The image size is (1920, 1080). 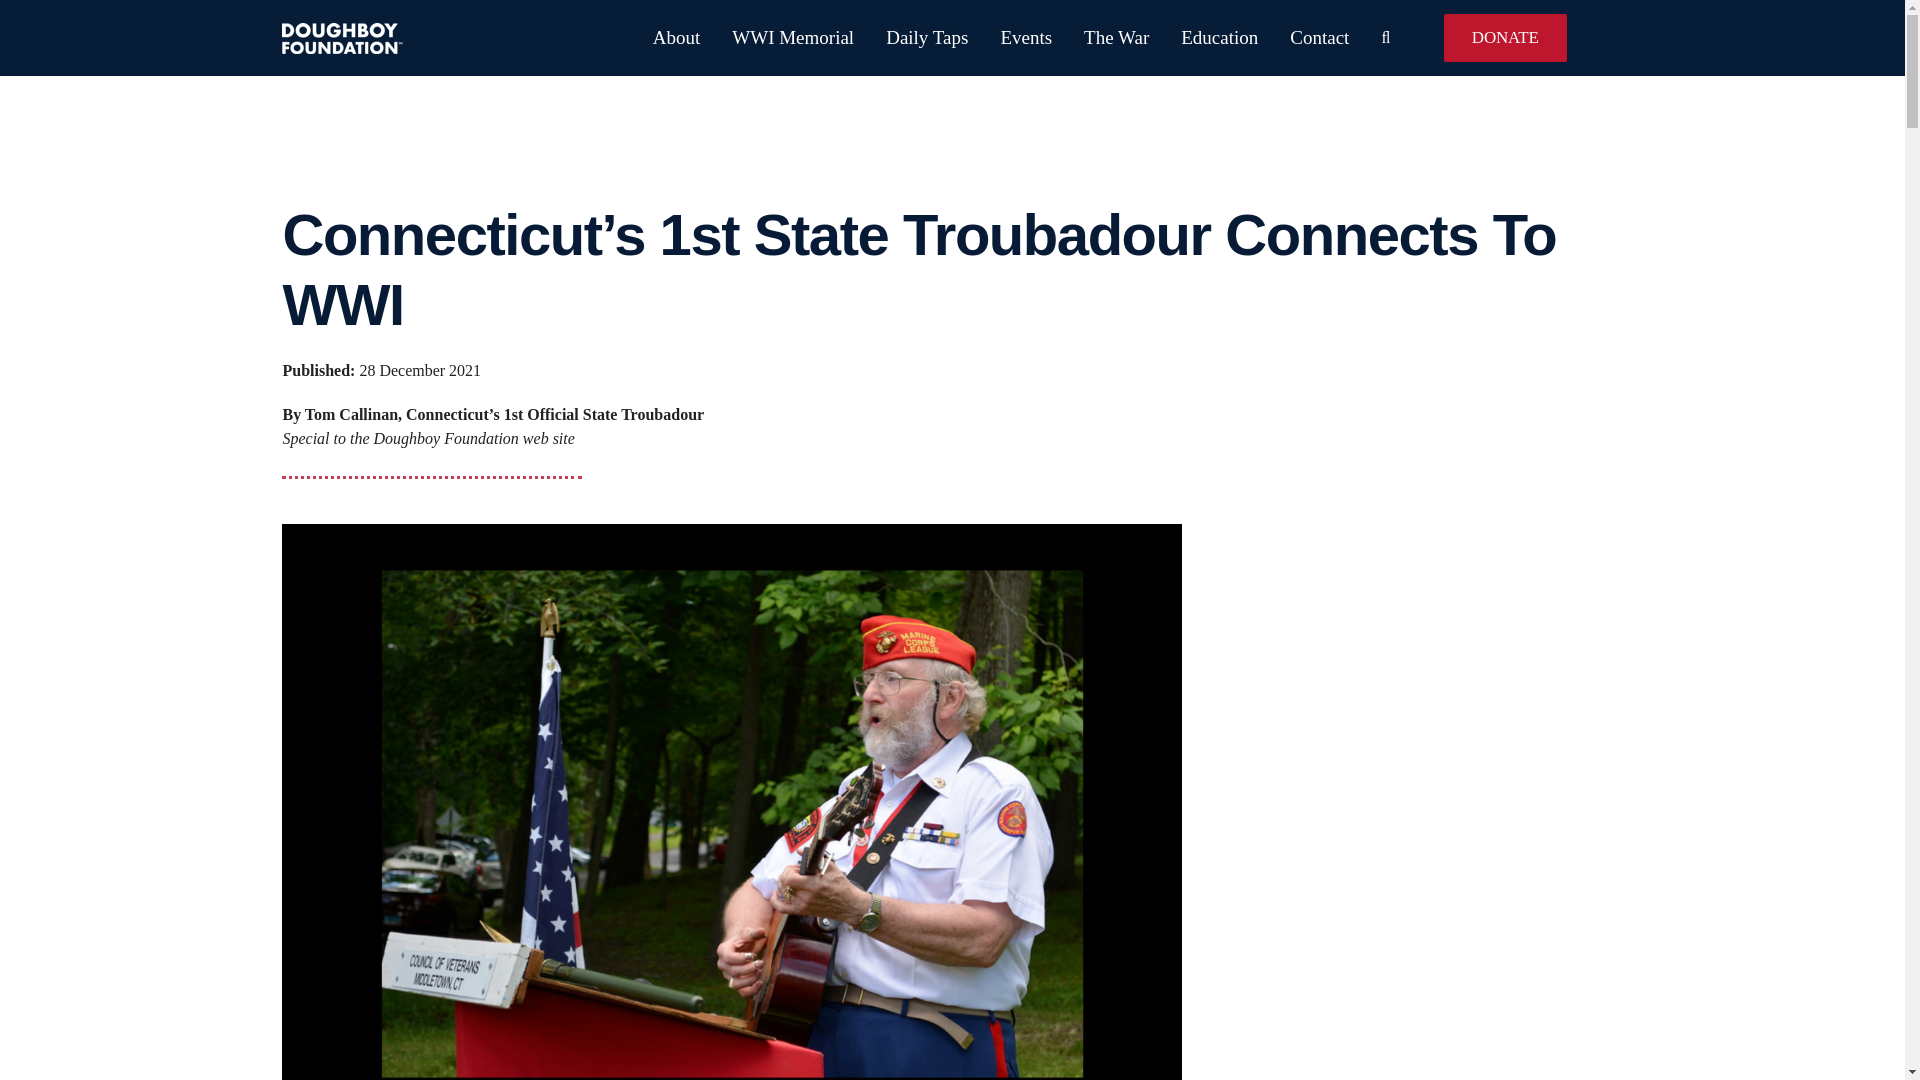 What do you see at coordinates (910, 38) in the screenshot?
I see `Daily Taps` at bounding box center [910, 38].